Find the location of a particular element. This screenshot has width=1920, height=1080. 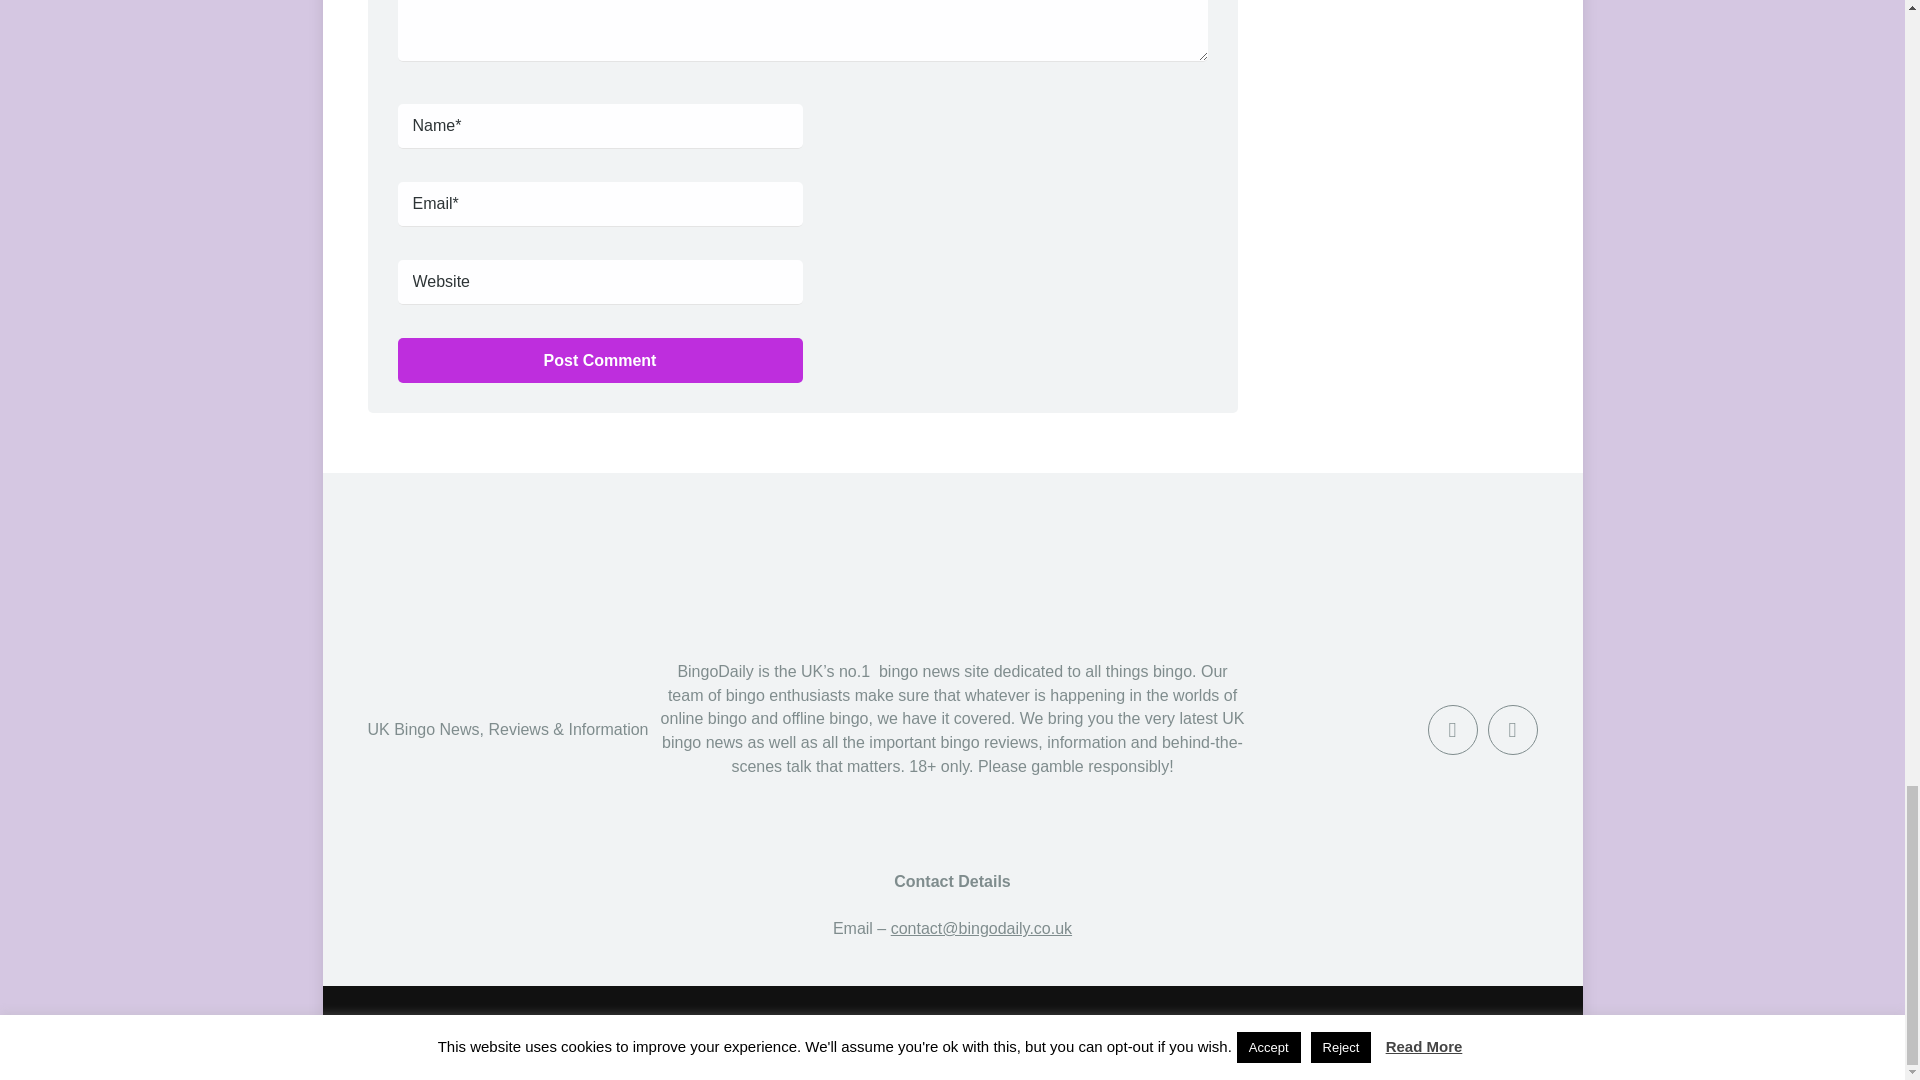

Post Comment is located at coordinates (600, 360).